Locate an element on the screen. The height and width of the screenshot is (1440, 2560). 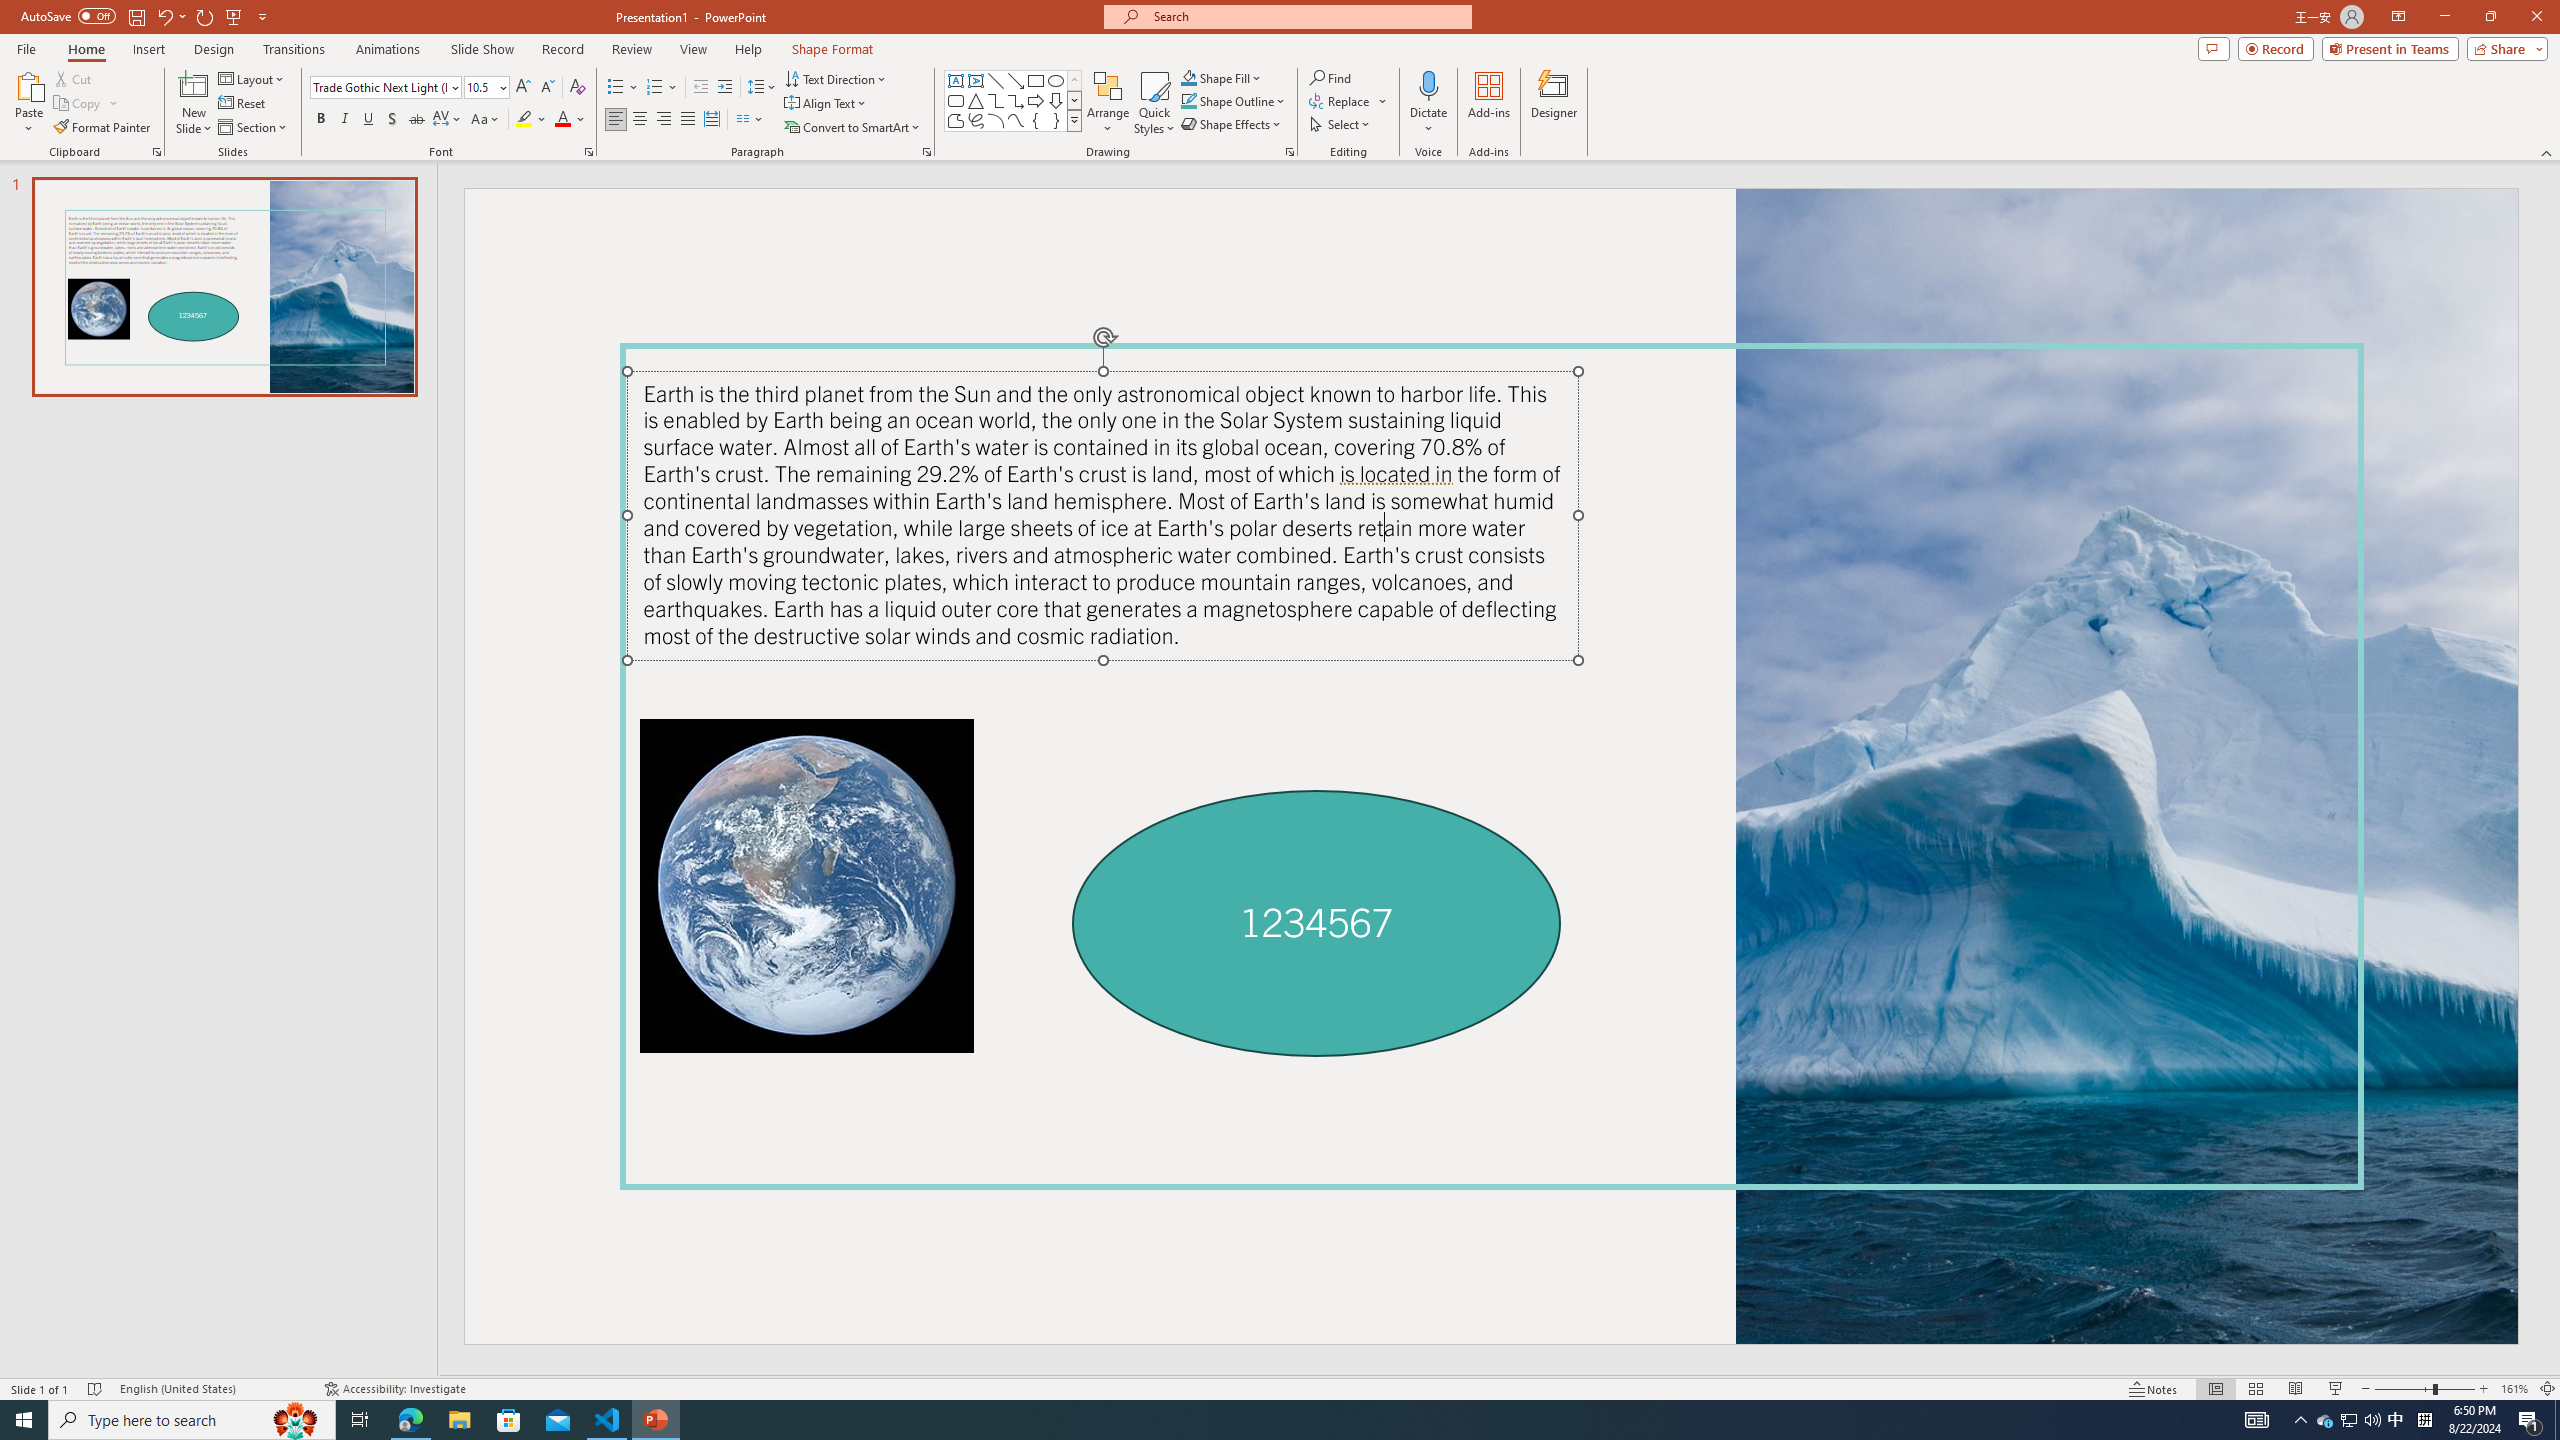
New Comment is located at coordinates (1642, 482).